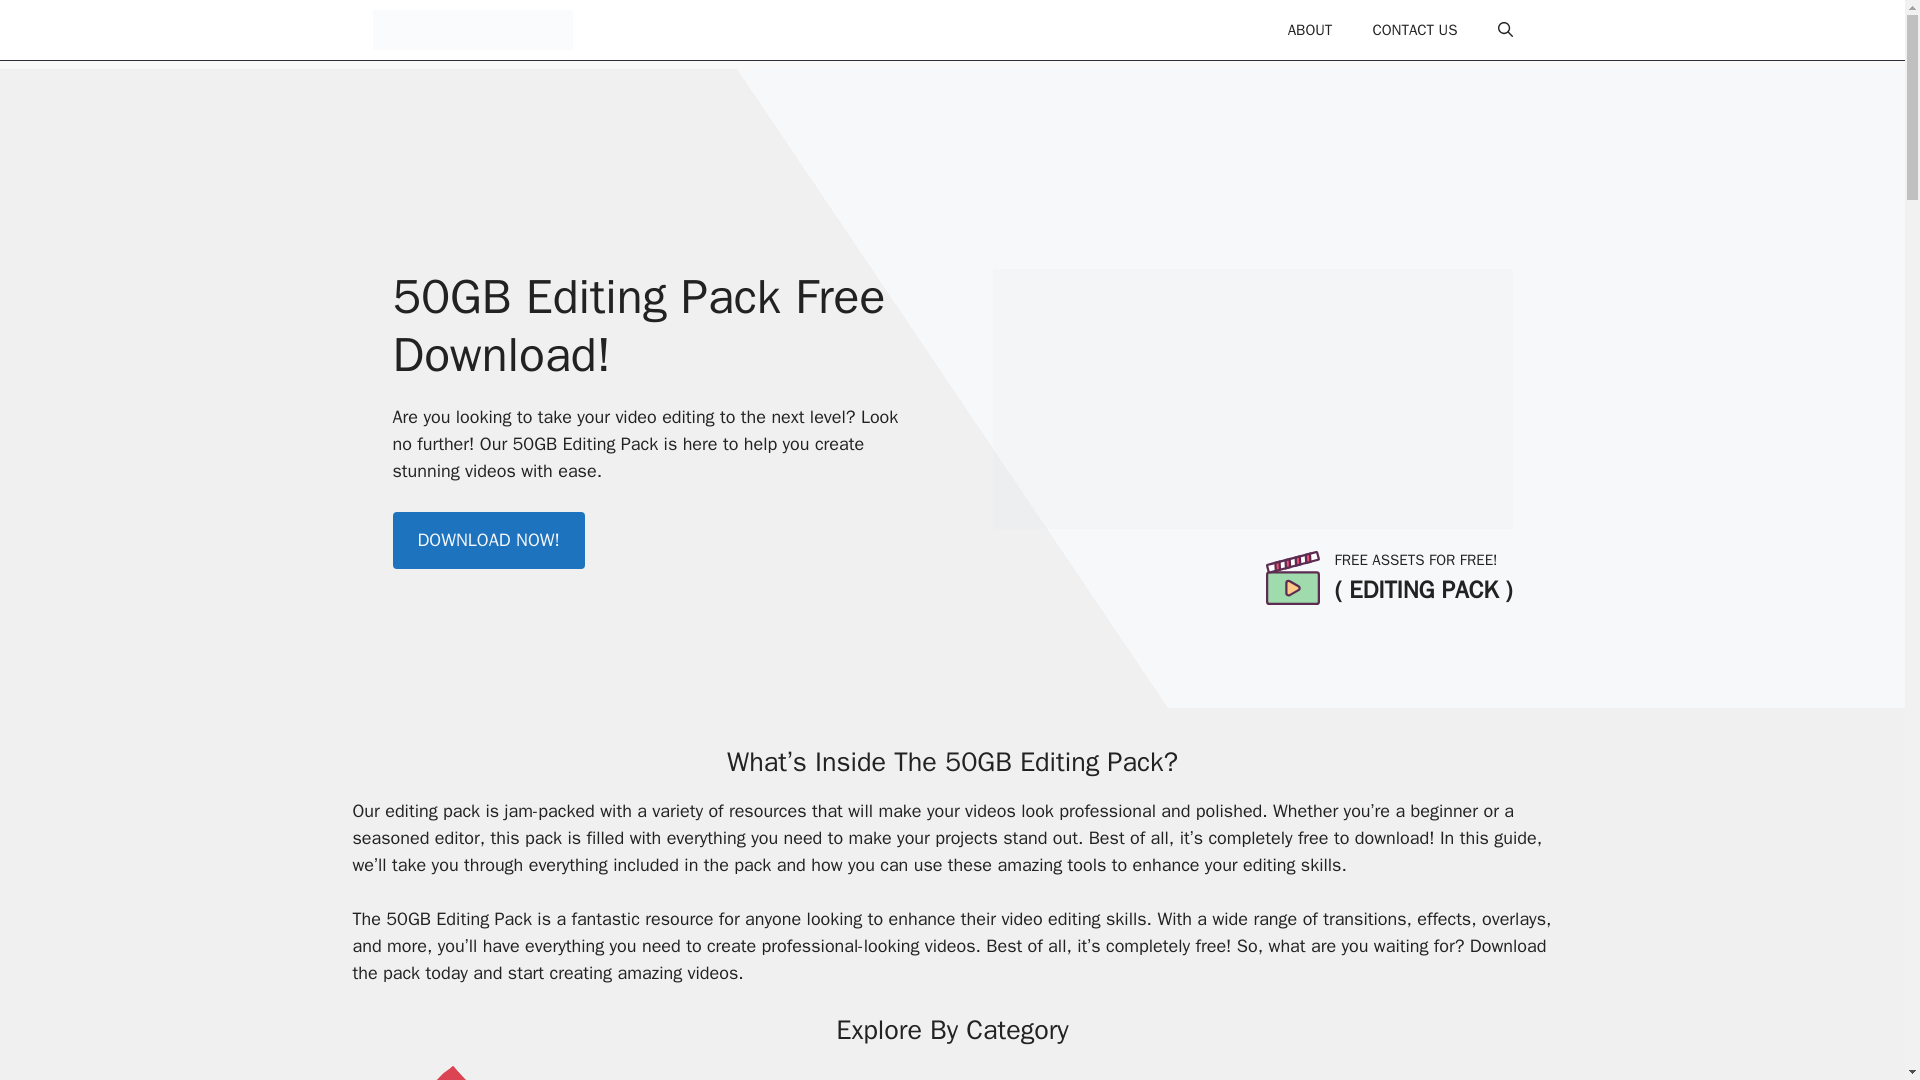 The image size is (1920, 1080). I want to click on 50GB Editing Pack free Download, so click(1252, 398).